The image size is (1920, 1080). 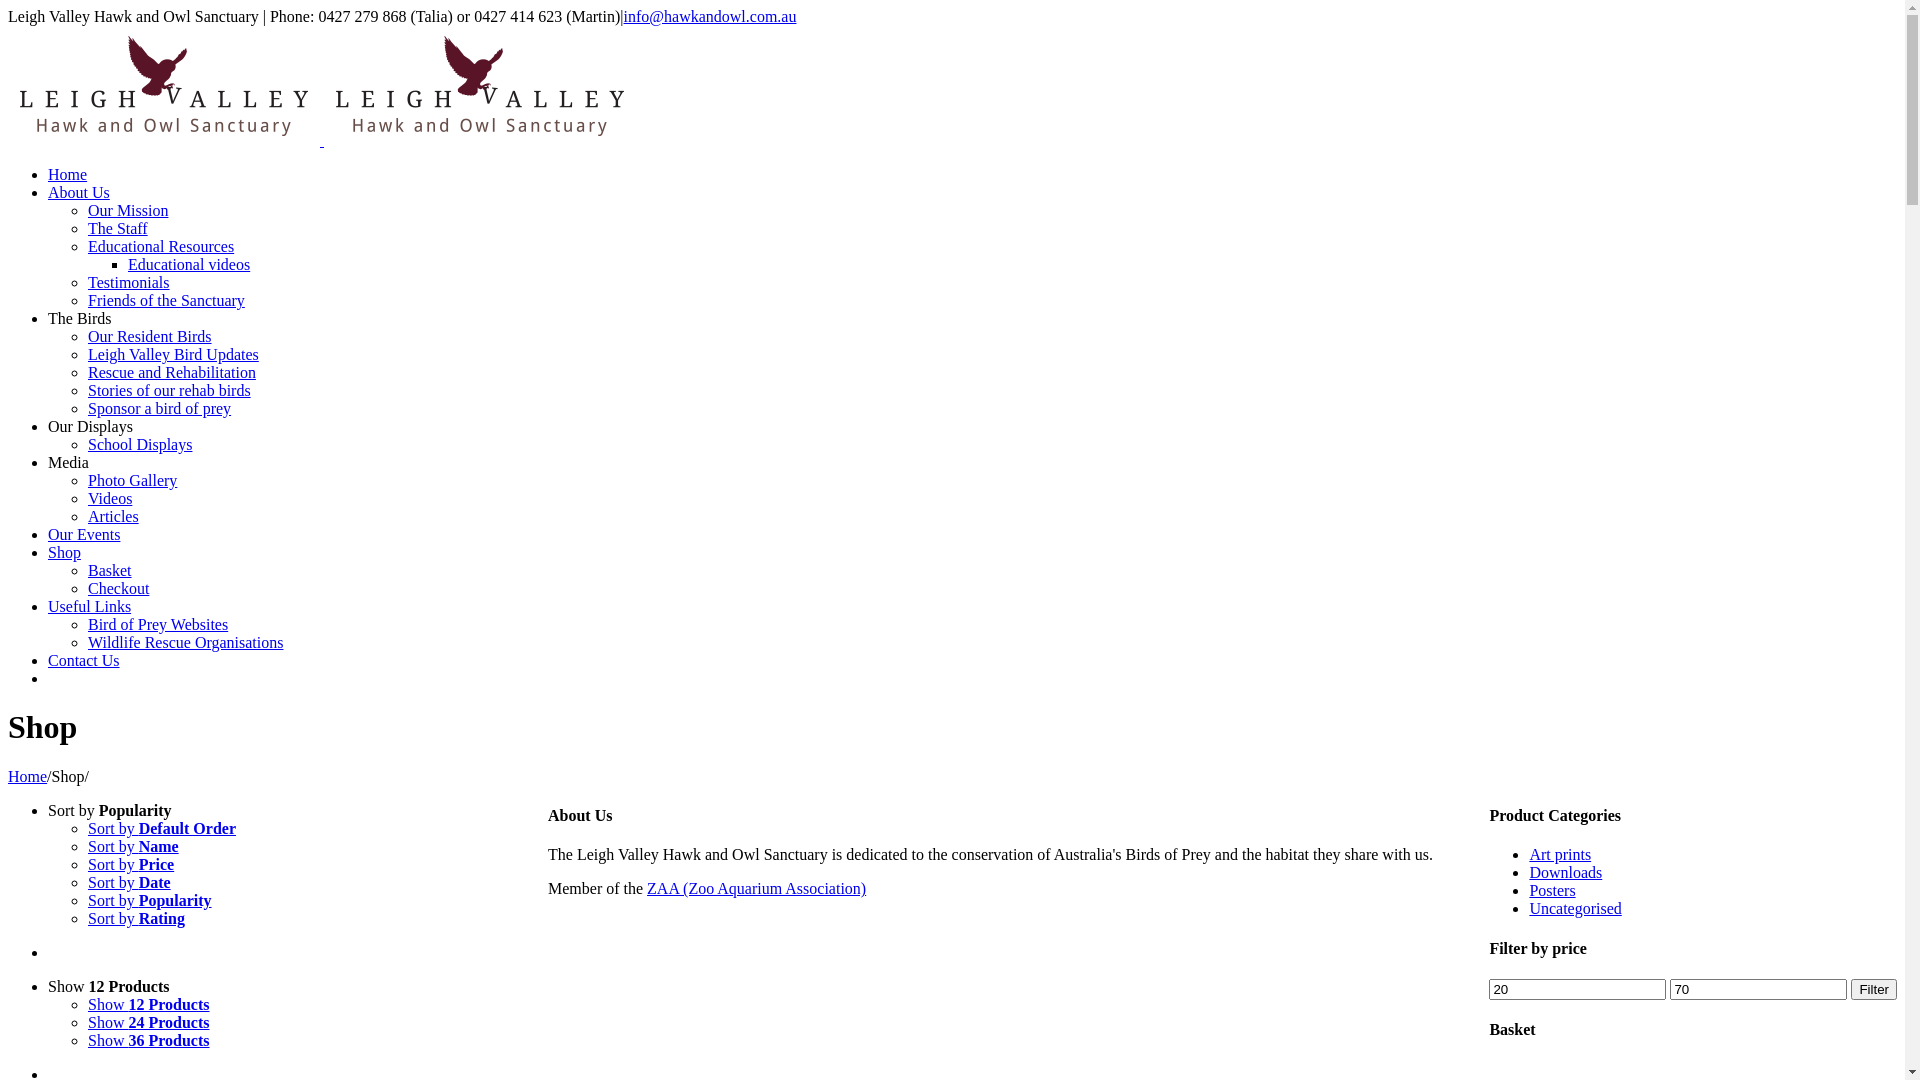 I want to click on Sort by Popularity, so click(x=110, y=810).